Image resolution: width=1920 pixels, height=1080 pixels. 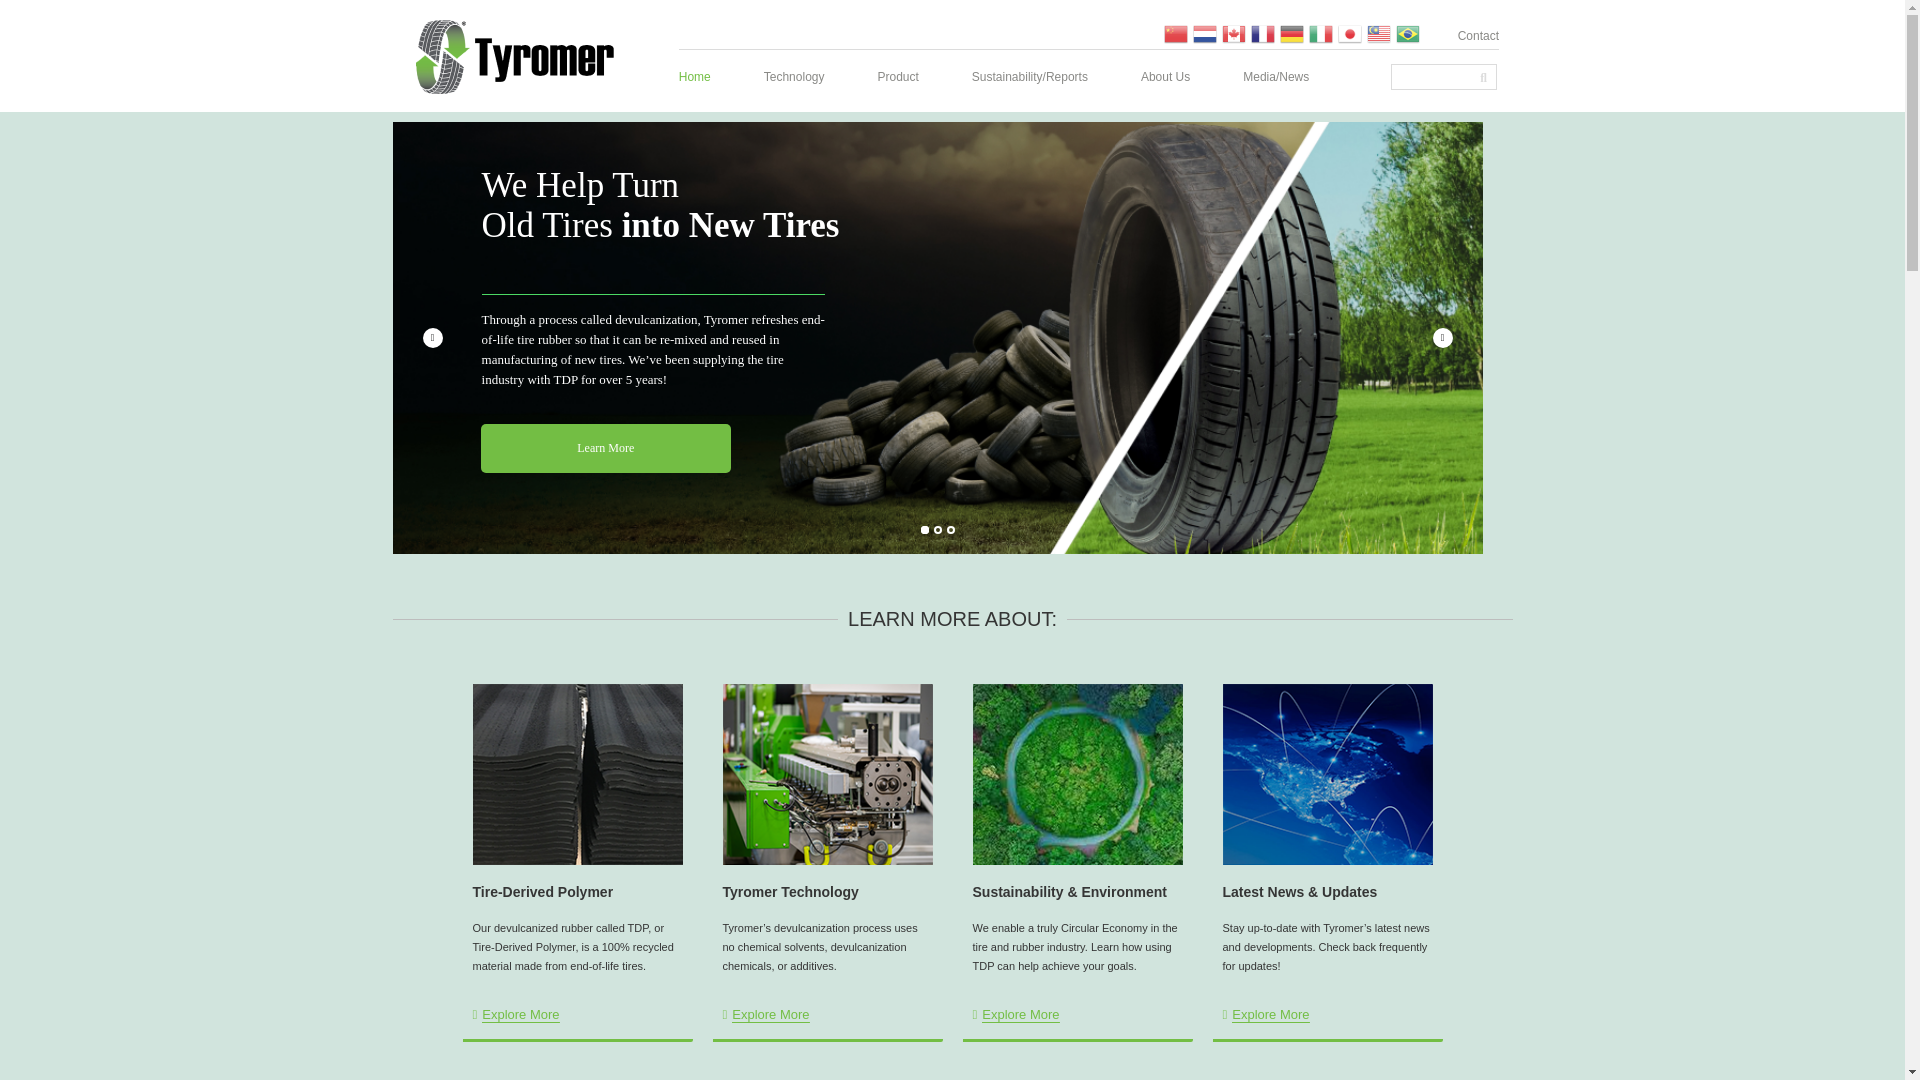 I want to click on Search, so click(x=1431, y=75).